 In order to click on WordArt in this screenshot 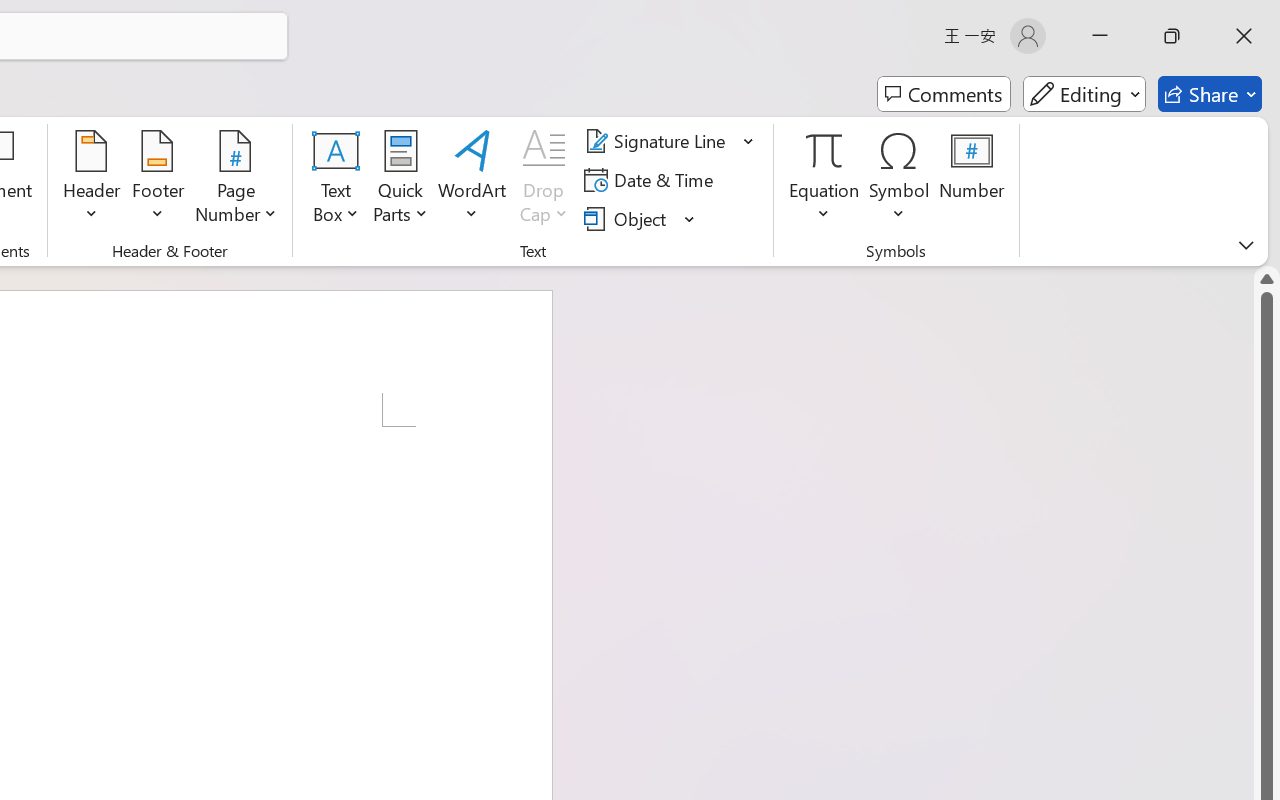, I will do `click(472, 180)`.